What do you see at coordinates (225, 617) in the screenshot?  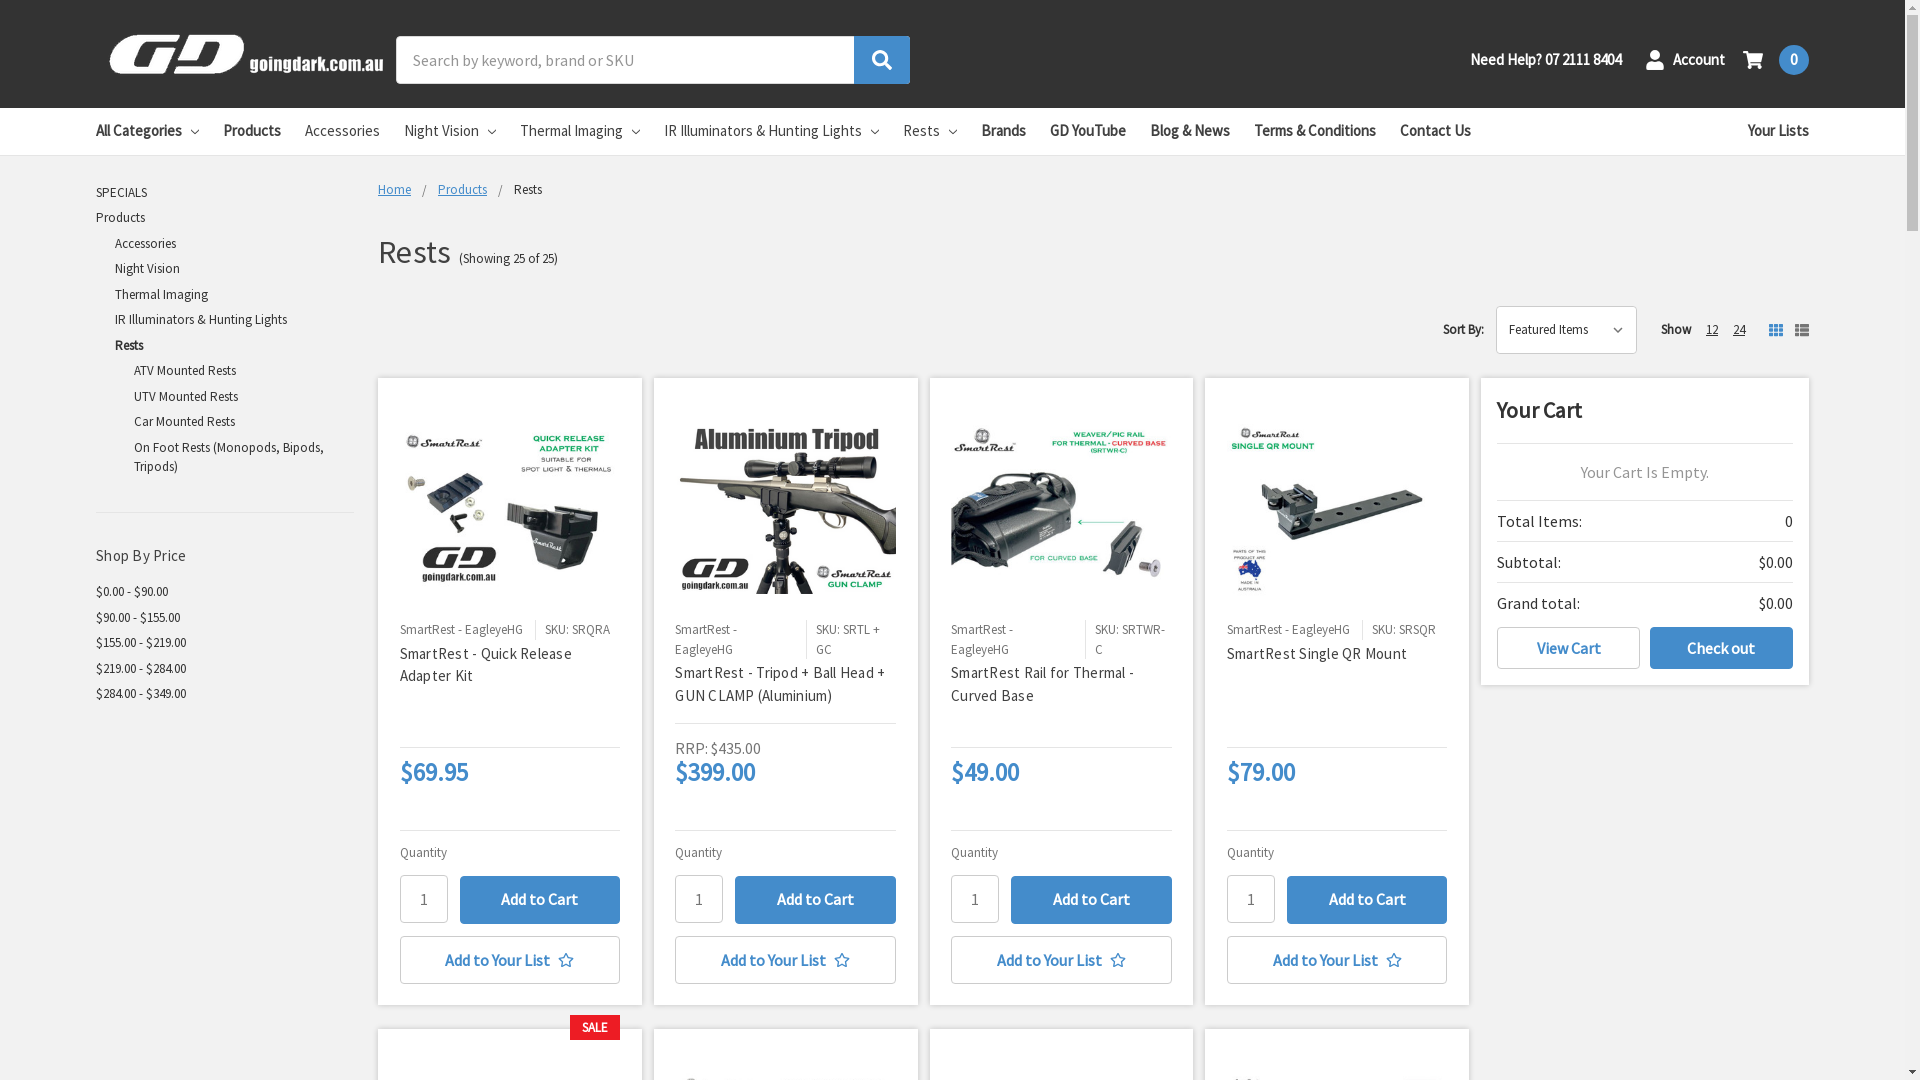 I see `$90.00 - $155.00` at bounding box center [225, 617].